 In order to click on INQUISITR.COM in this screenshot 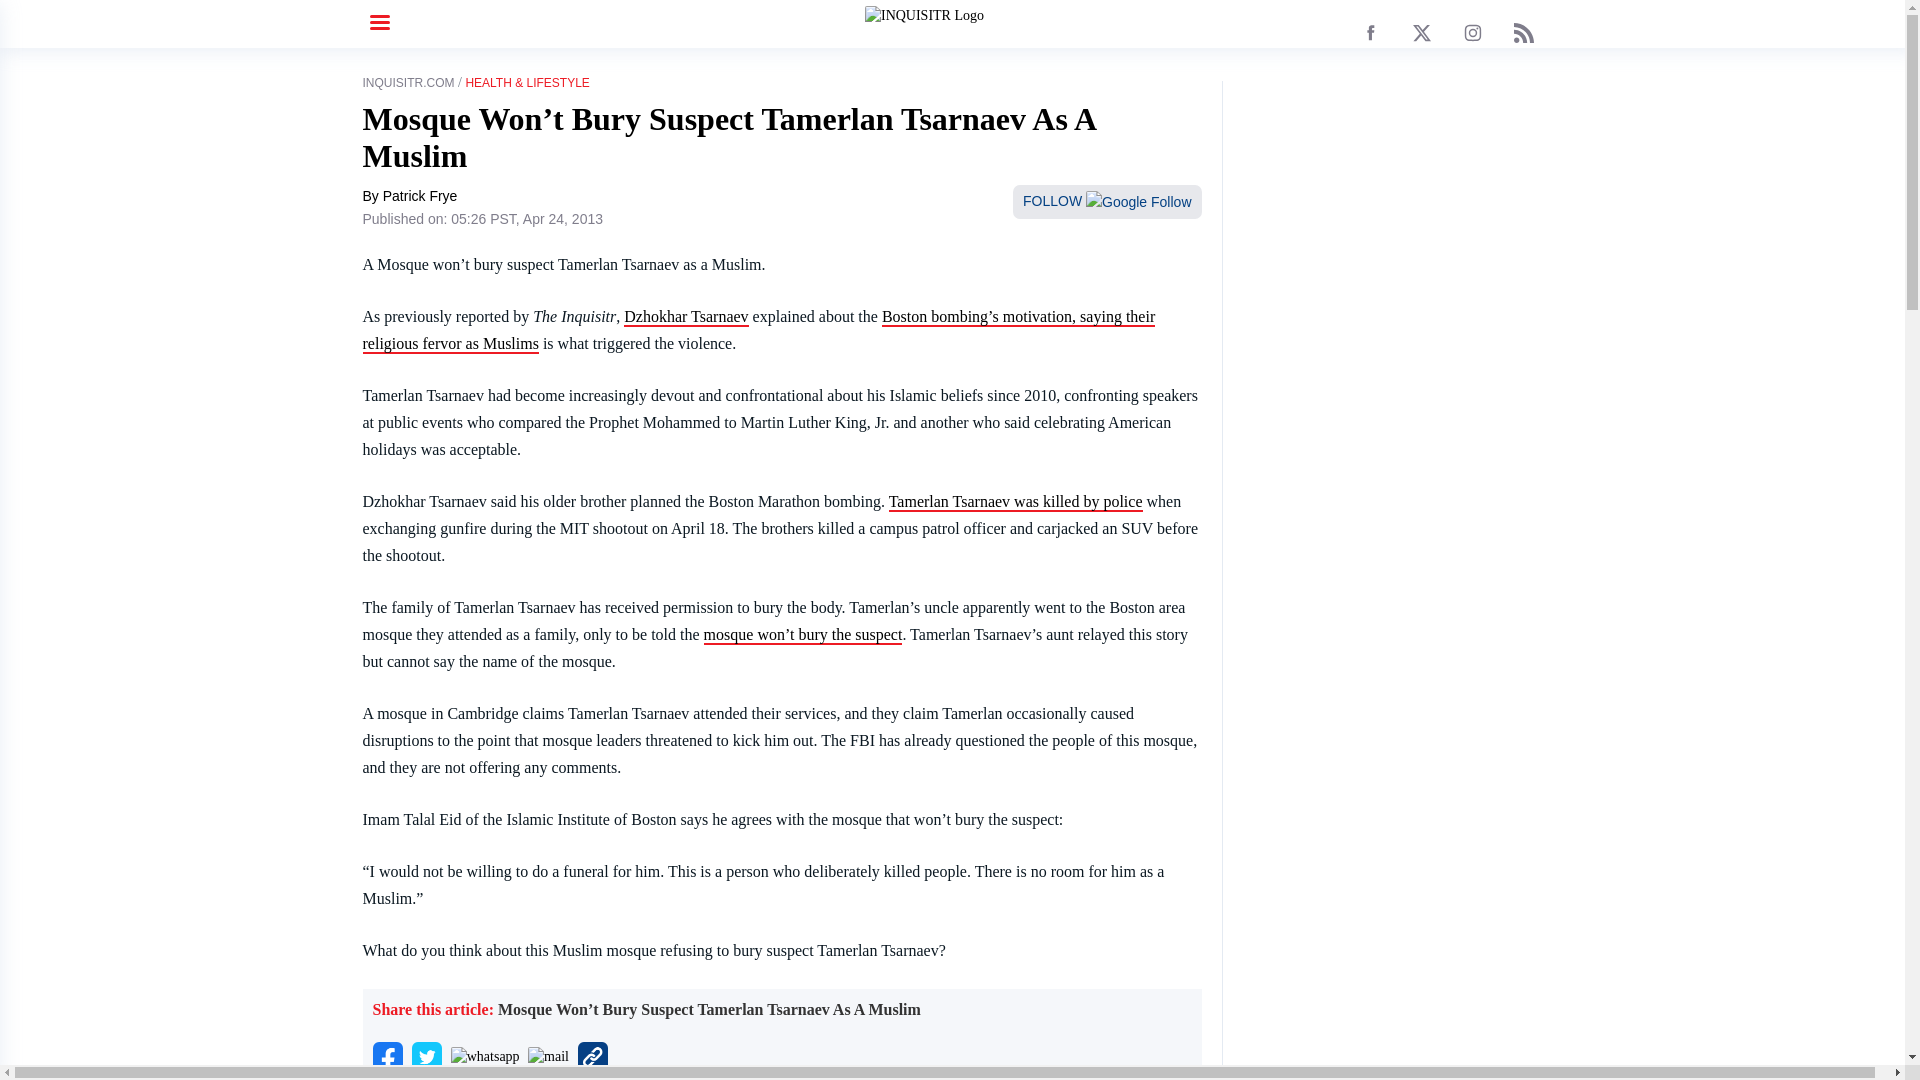, I will do `click(408, 82)`.